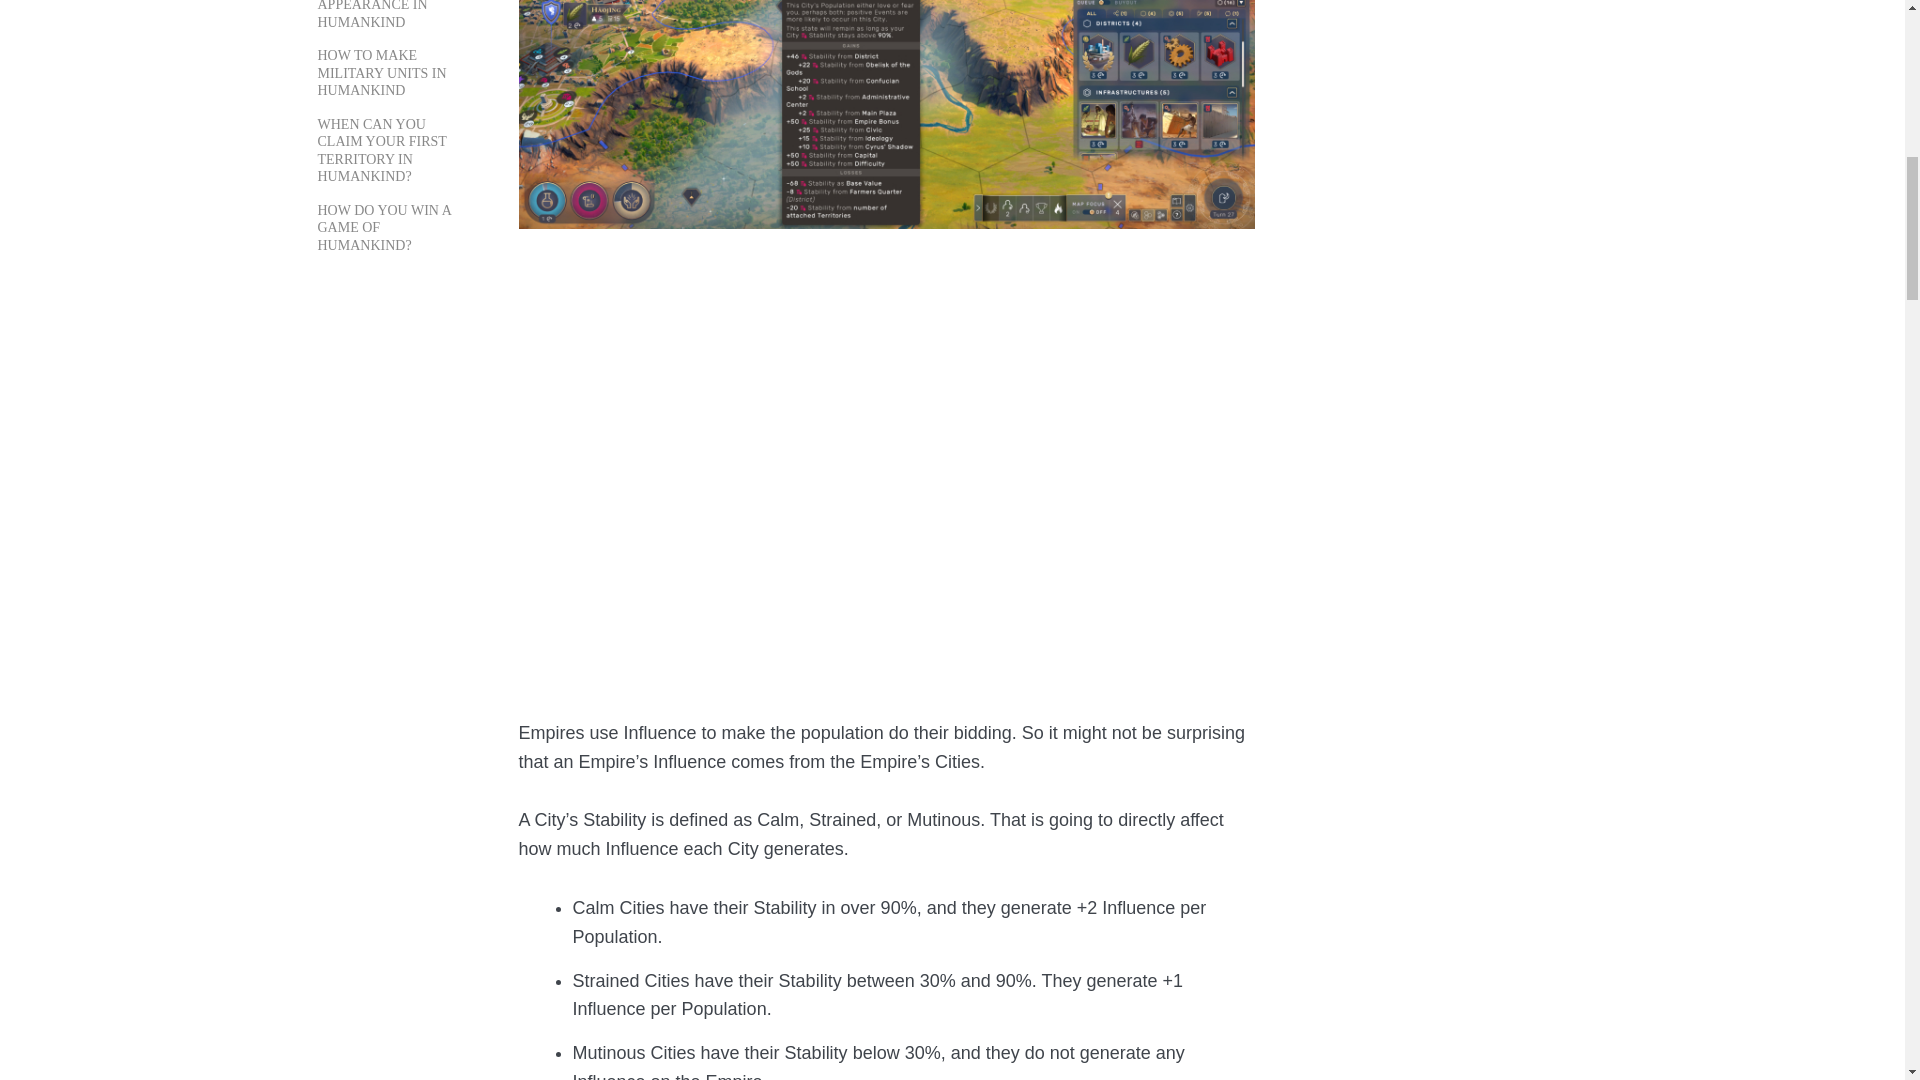 The height and width of the screenshot is (1080, 1920). I want to click on HOW DO YOU WIN A GAME OF HUMANKIND?, so click(384, 228).